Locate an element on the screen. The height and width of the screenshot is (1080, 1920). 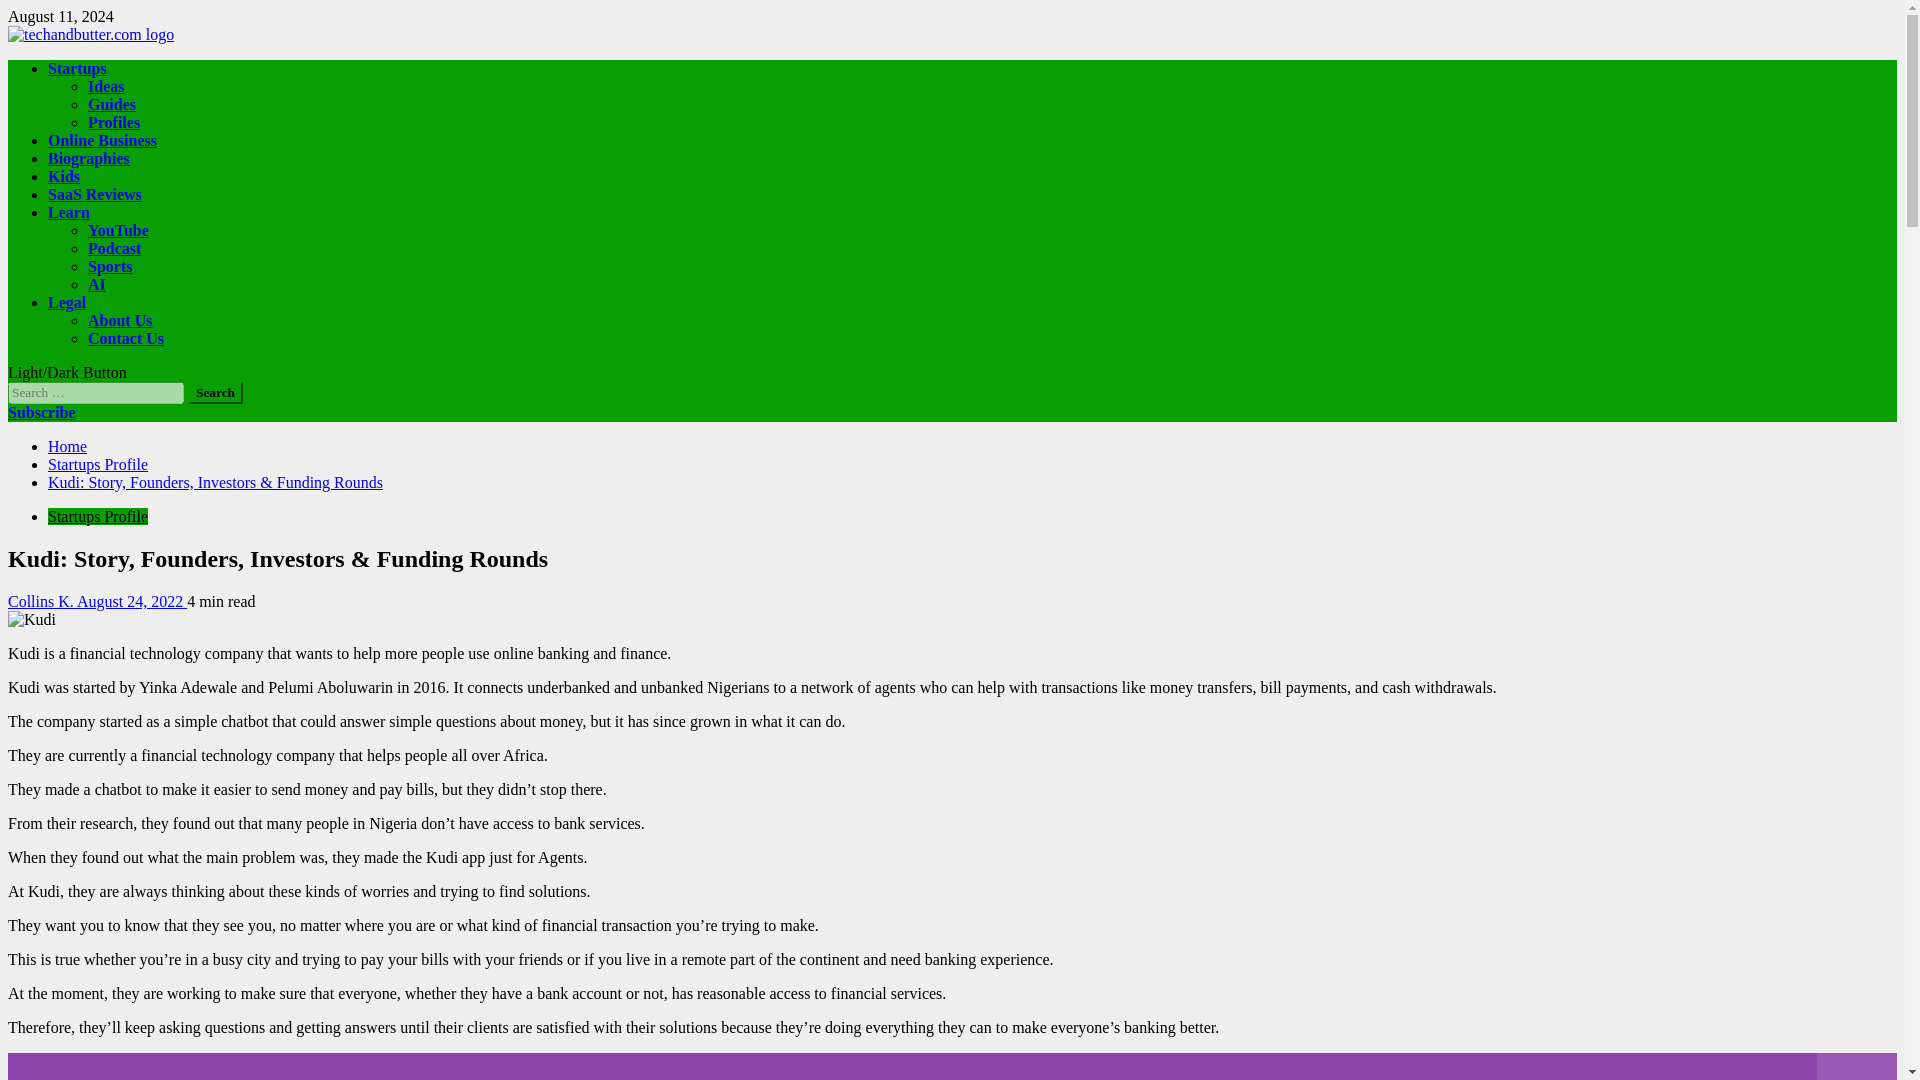
Guides is located at coordinates (112, 104).